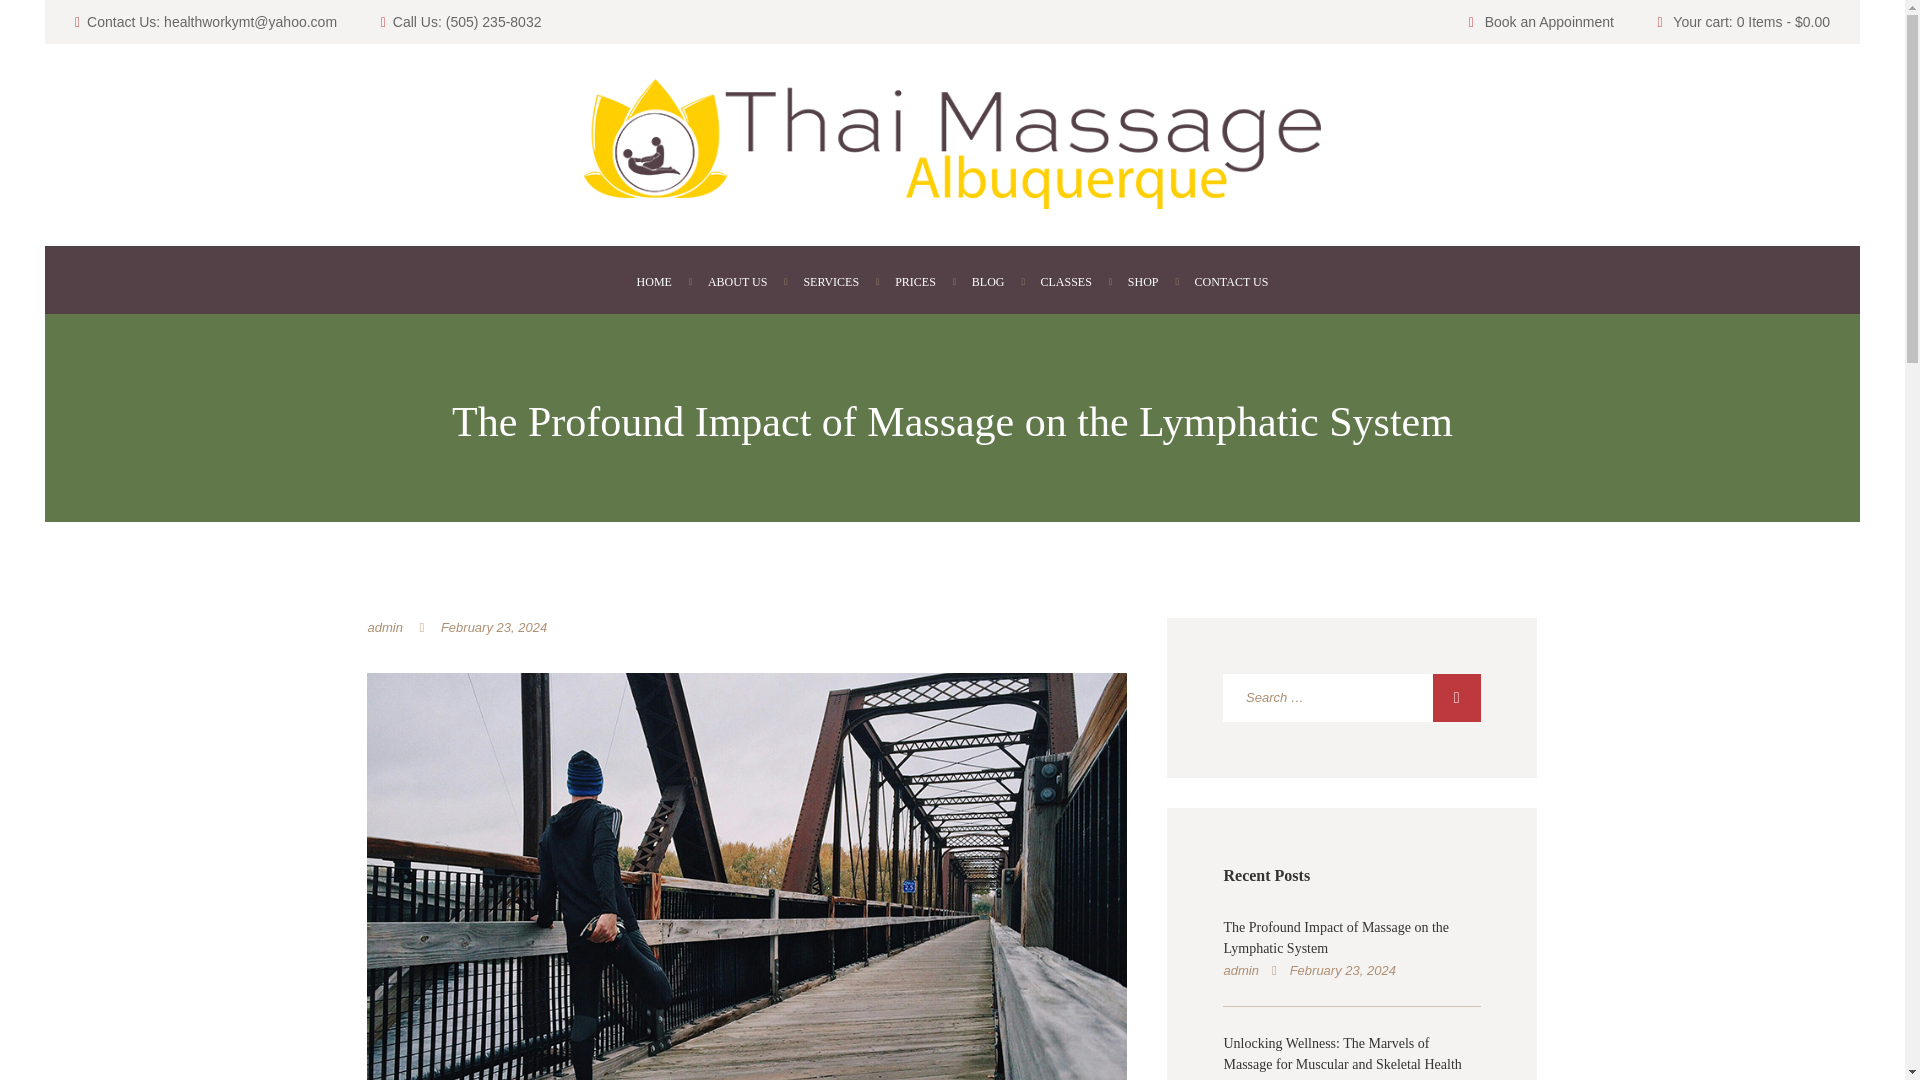 Image resolution: width=1920 pixels, height=1080 pixels. What do you see at coordinates (654, 282) in the screenshot?
I see `HOME` at bounding box center [654, 282].